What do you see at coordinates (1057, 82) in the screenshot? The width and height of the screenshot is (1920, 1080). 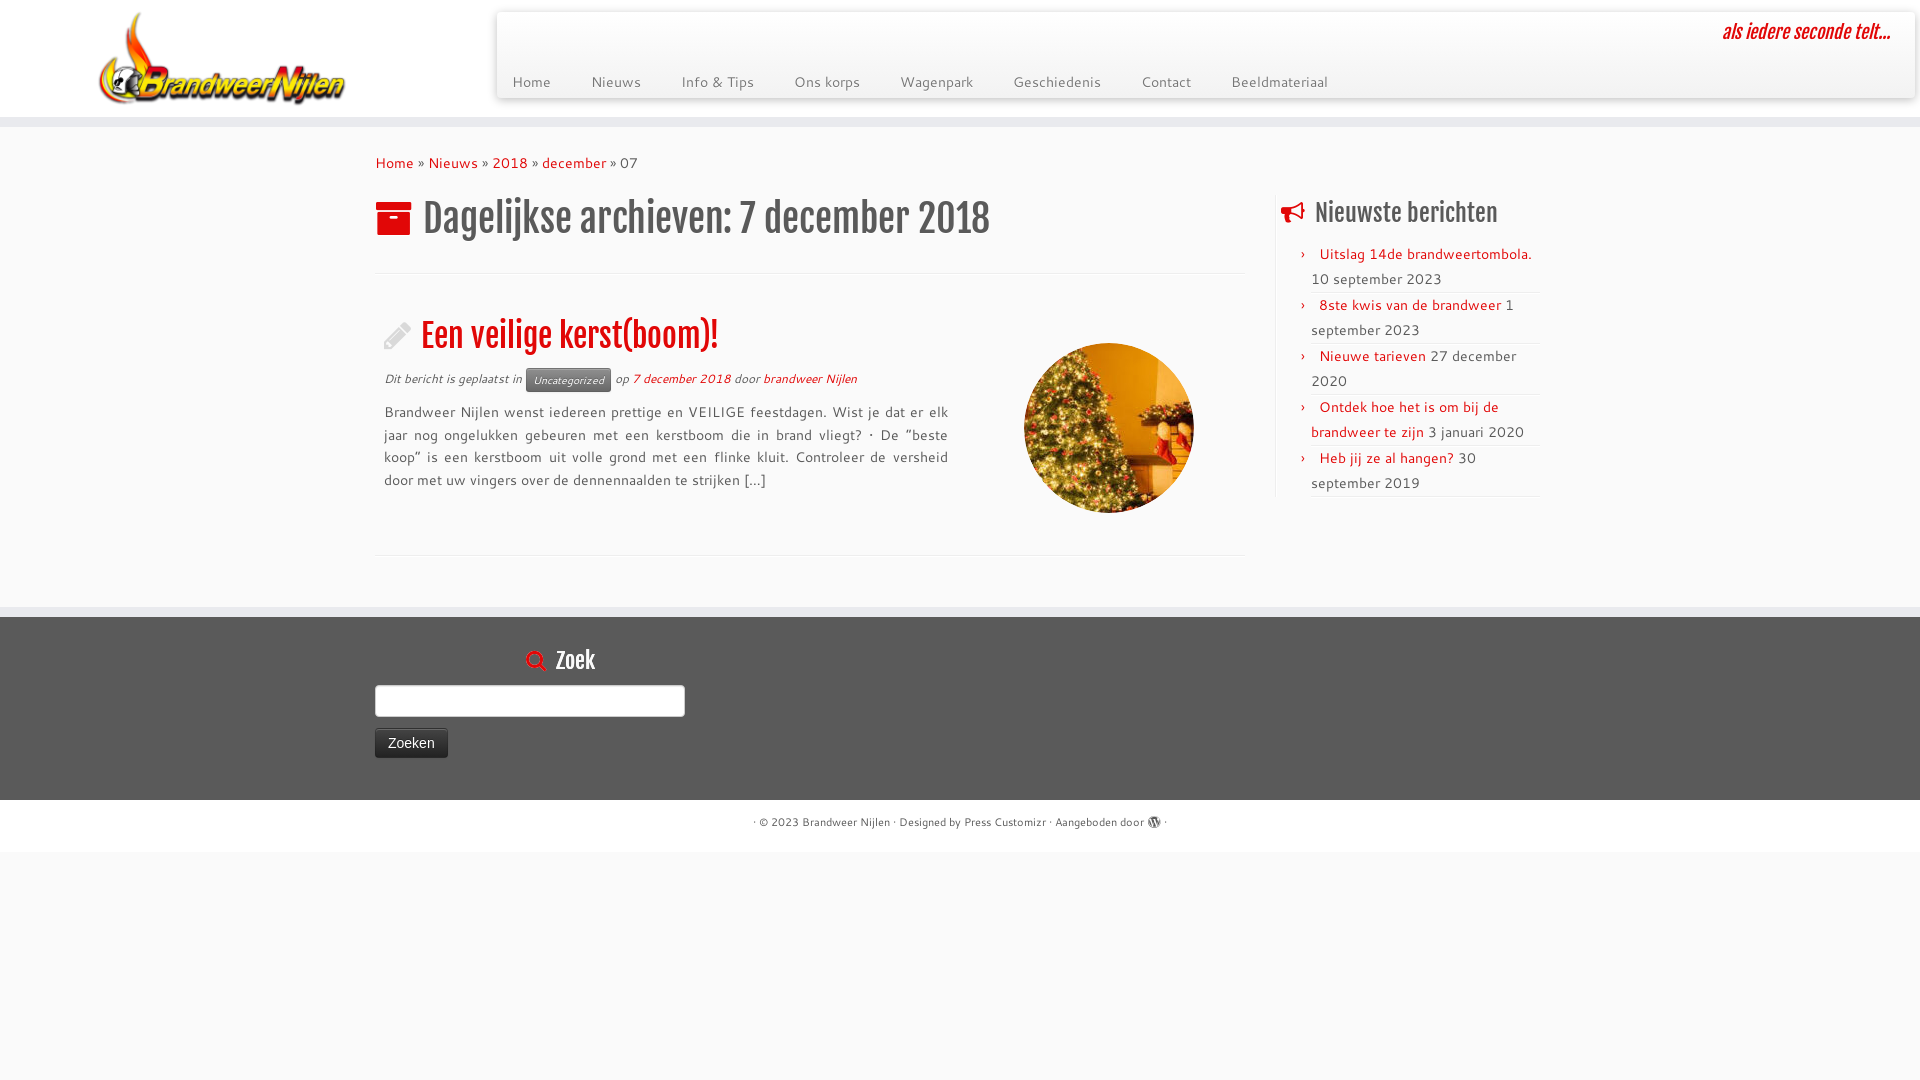 I see `Geschiedenis` at bounding box center [1057, 82].